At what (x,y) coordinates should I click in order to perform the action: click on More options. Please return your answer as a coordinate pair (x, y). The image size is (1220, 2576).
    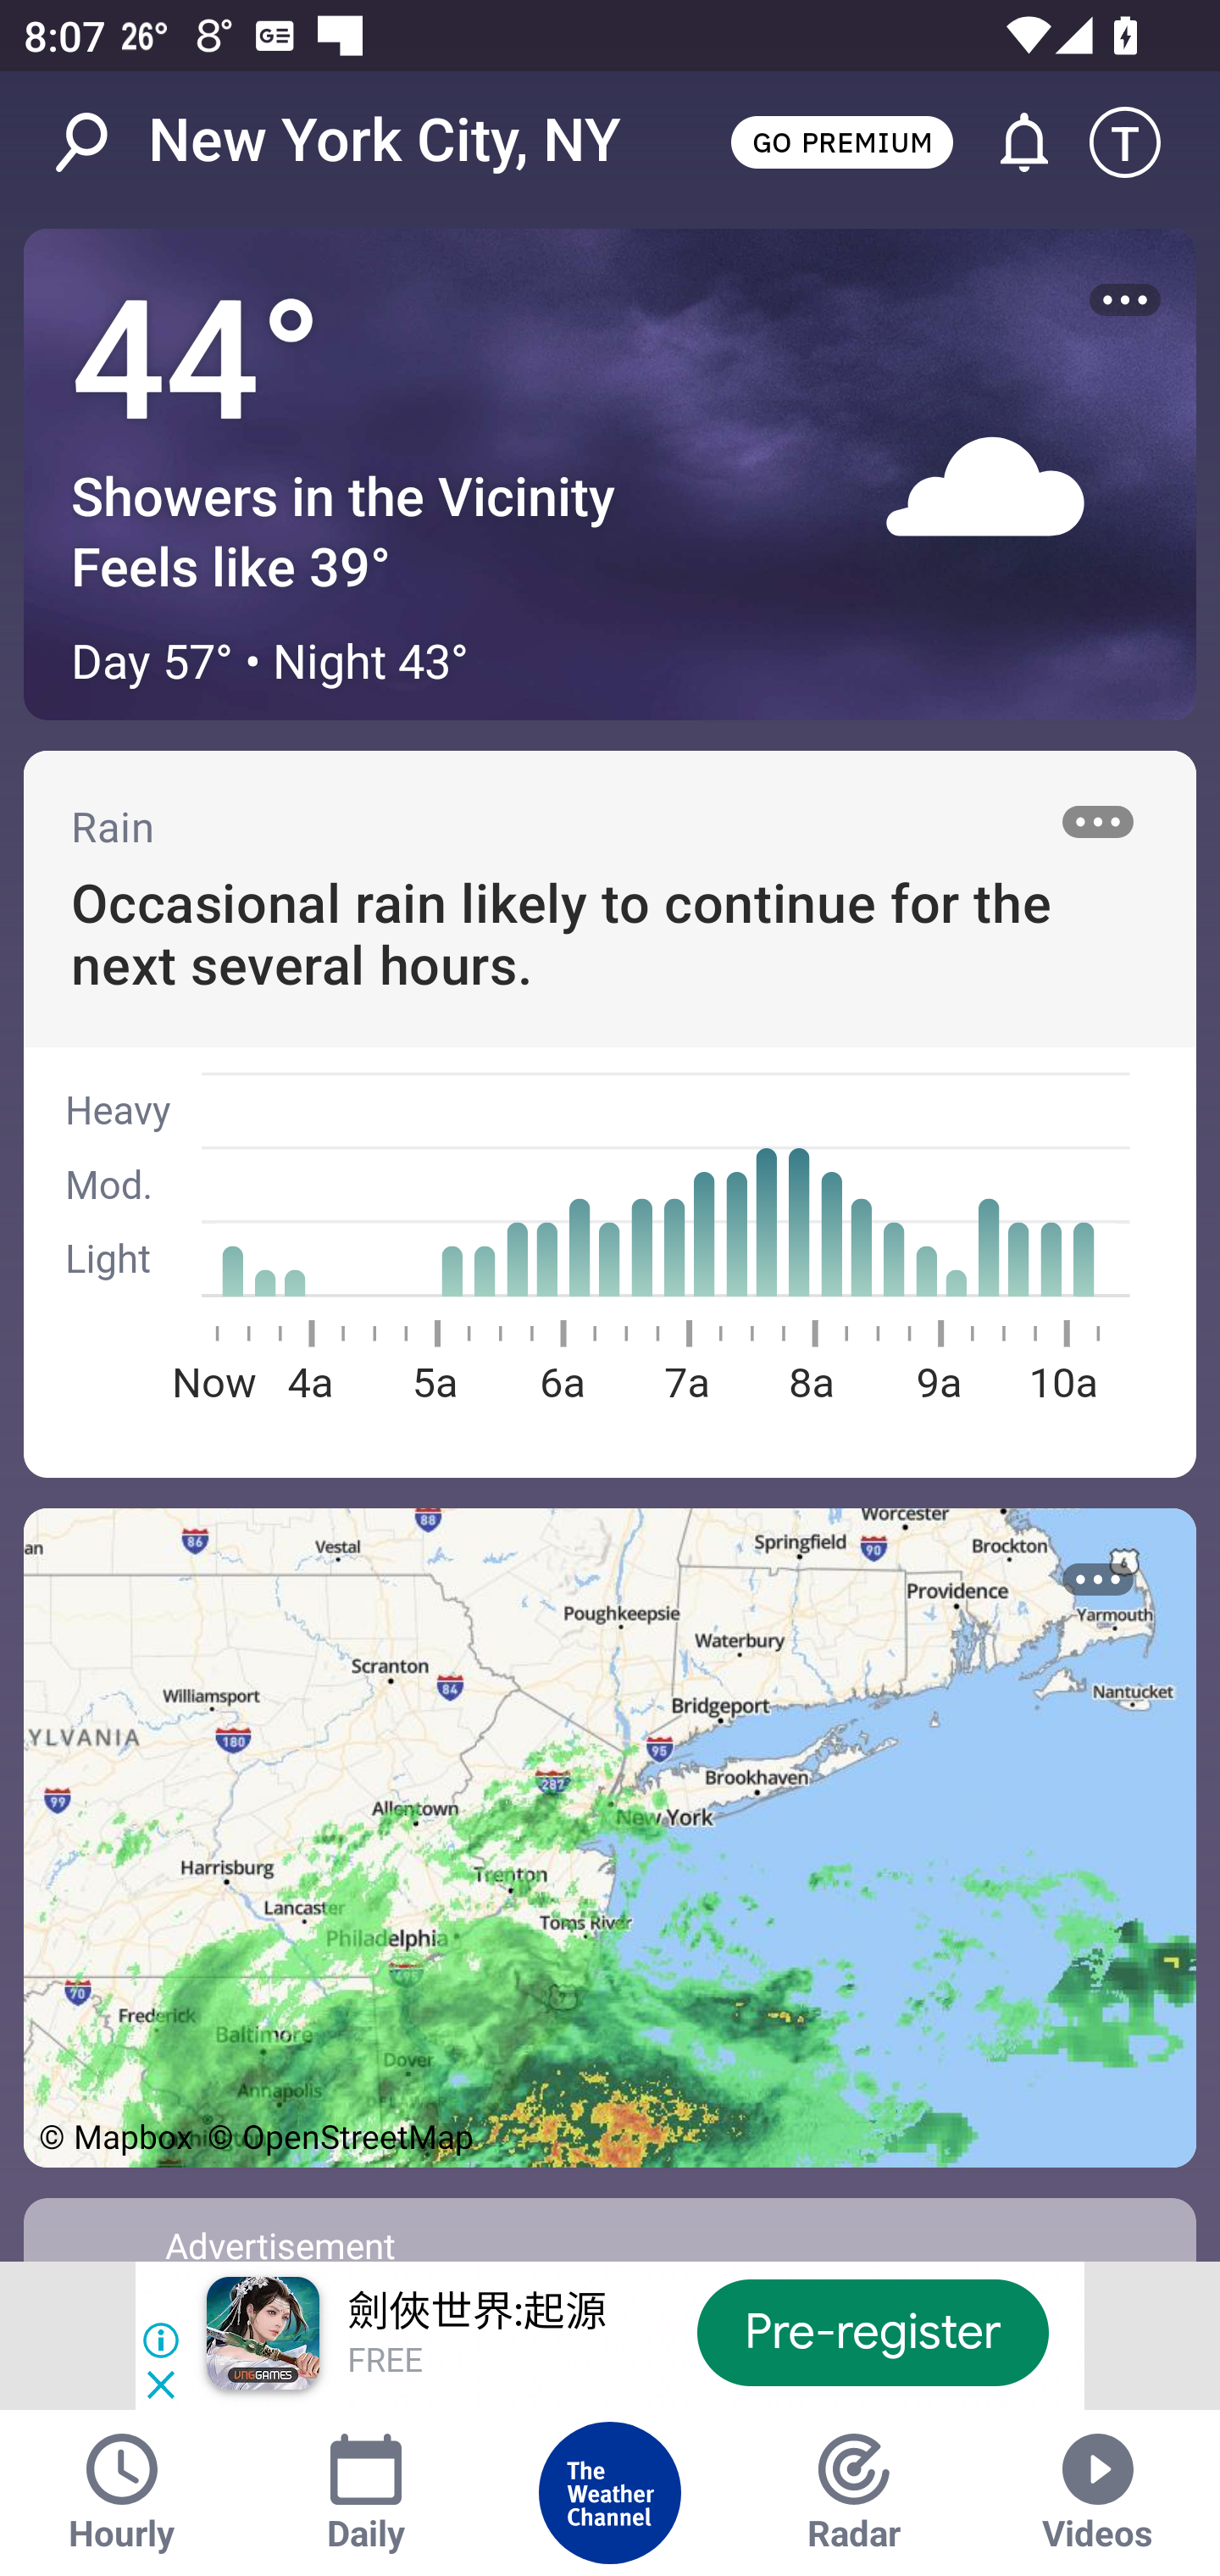
    Looking at the image, I should click on (1098, 821).